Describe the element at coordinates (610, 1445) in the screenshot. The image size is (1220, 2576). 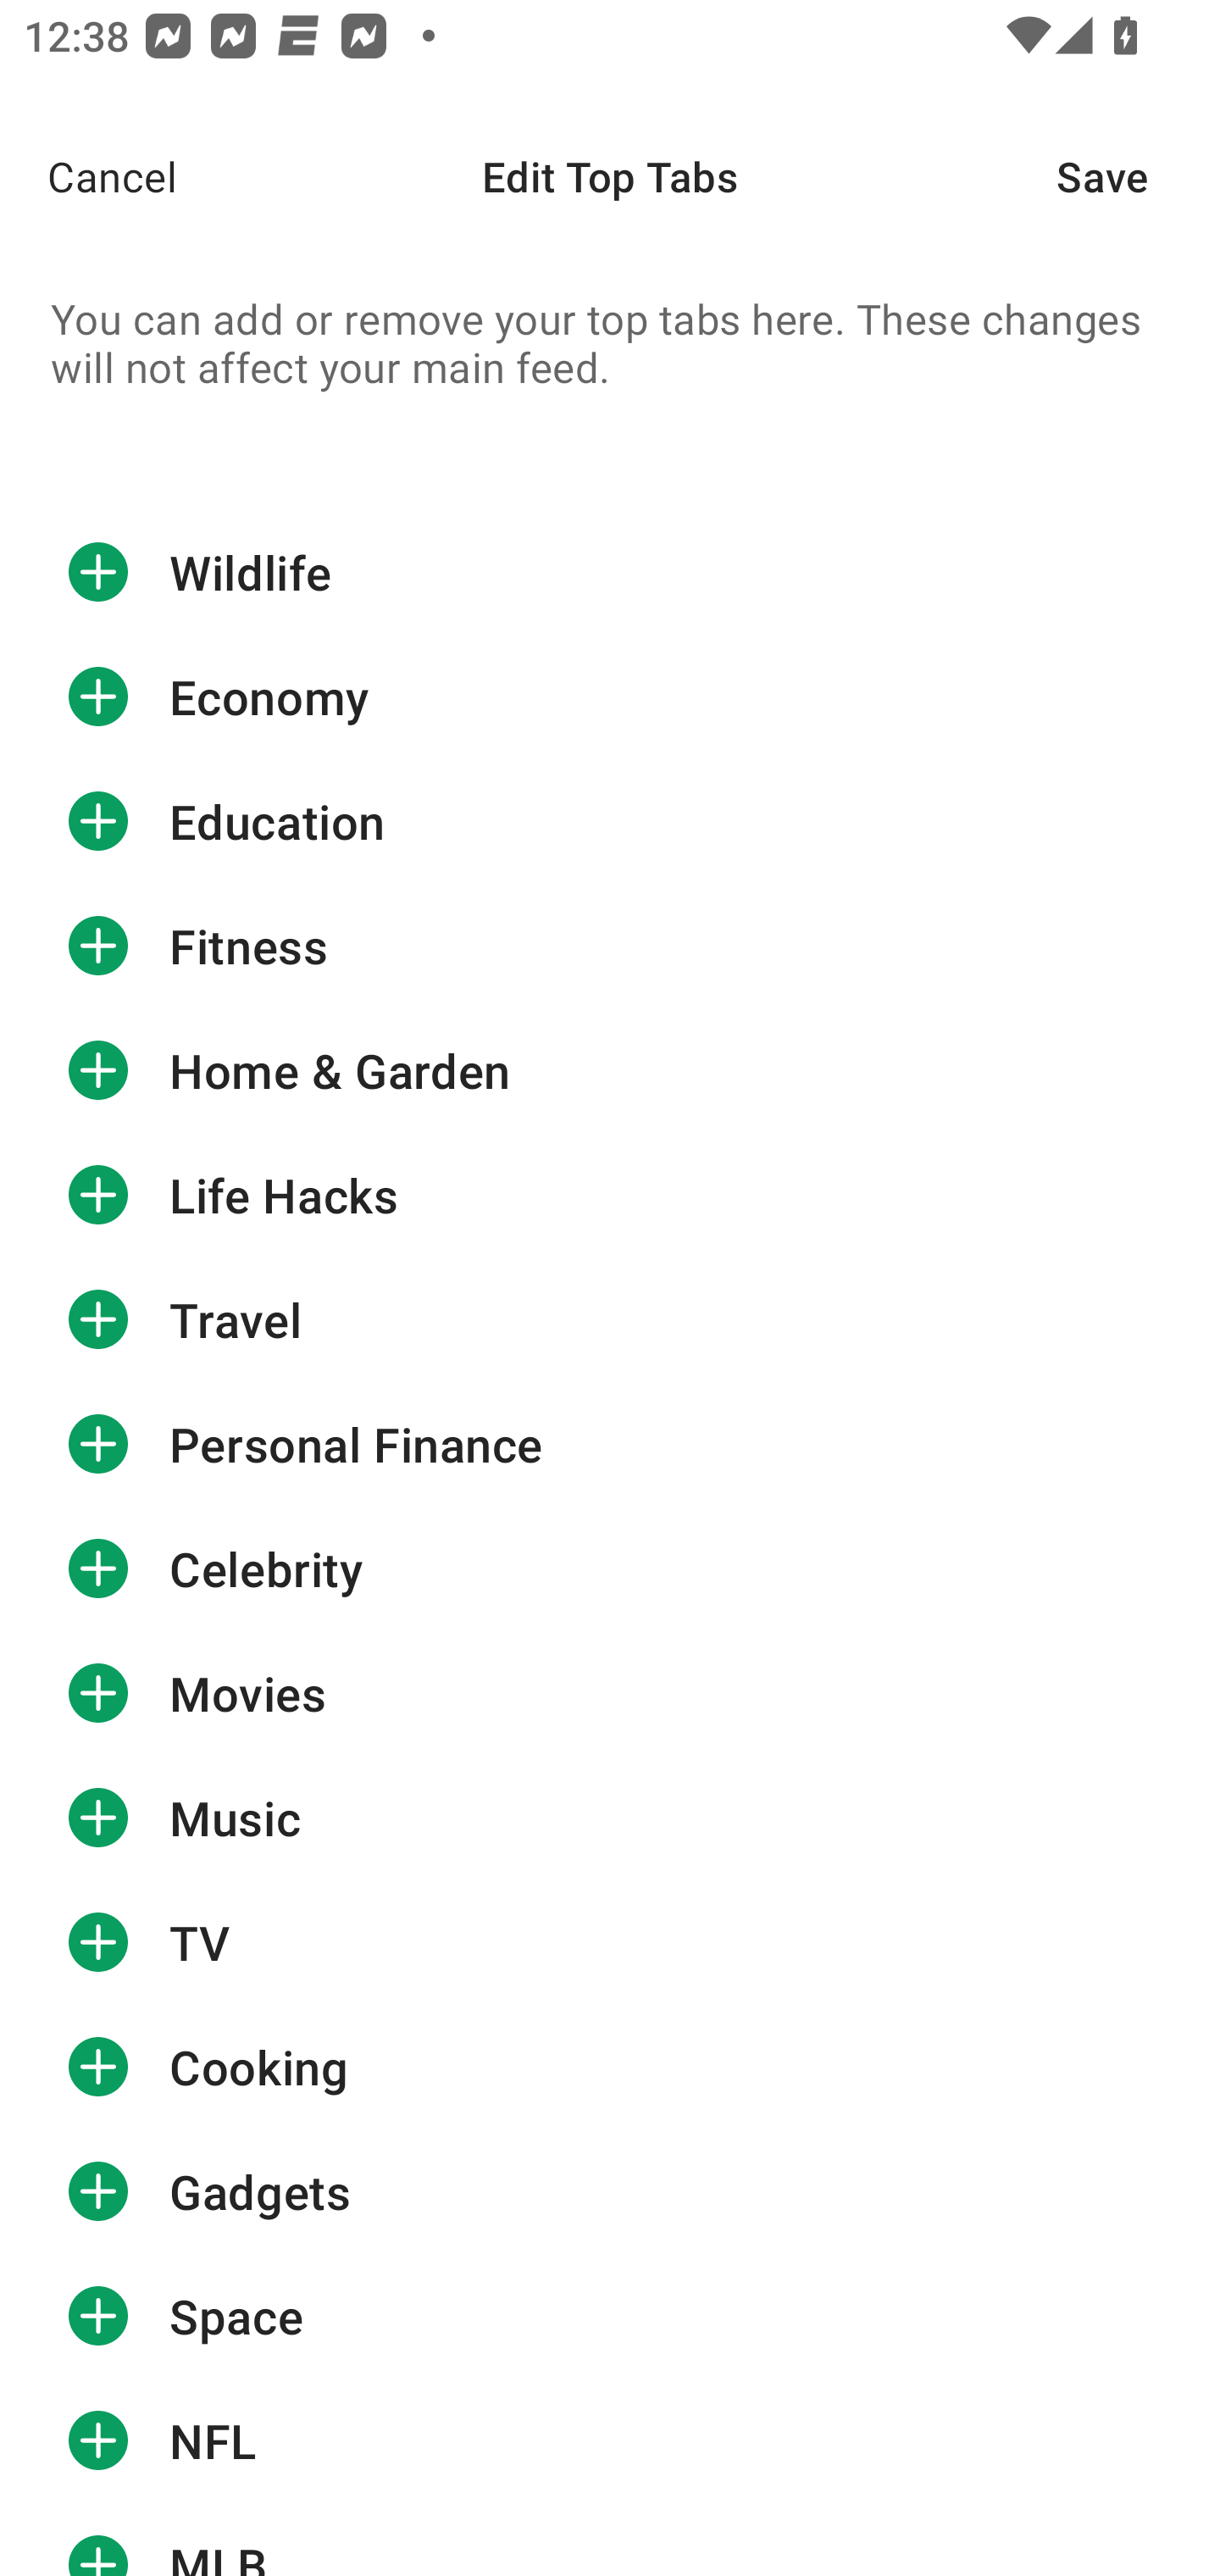
I see `Personal Finance` at that location.